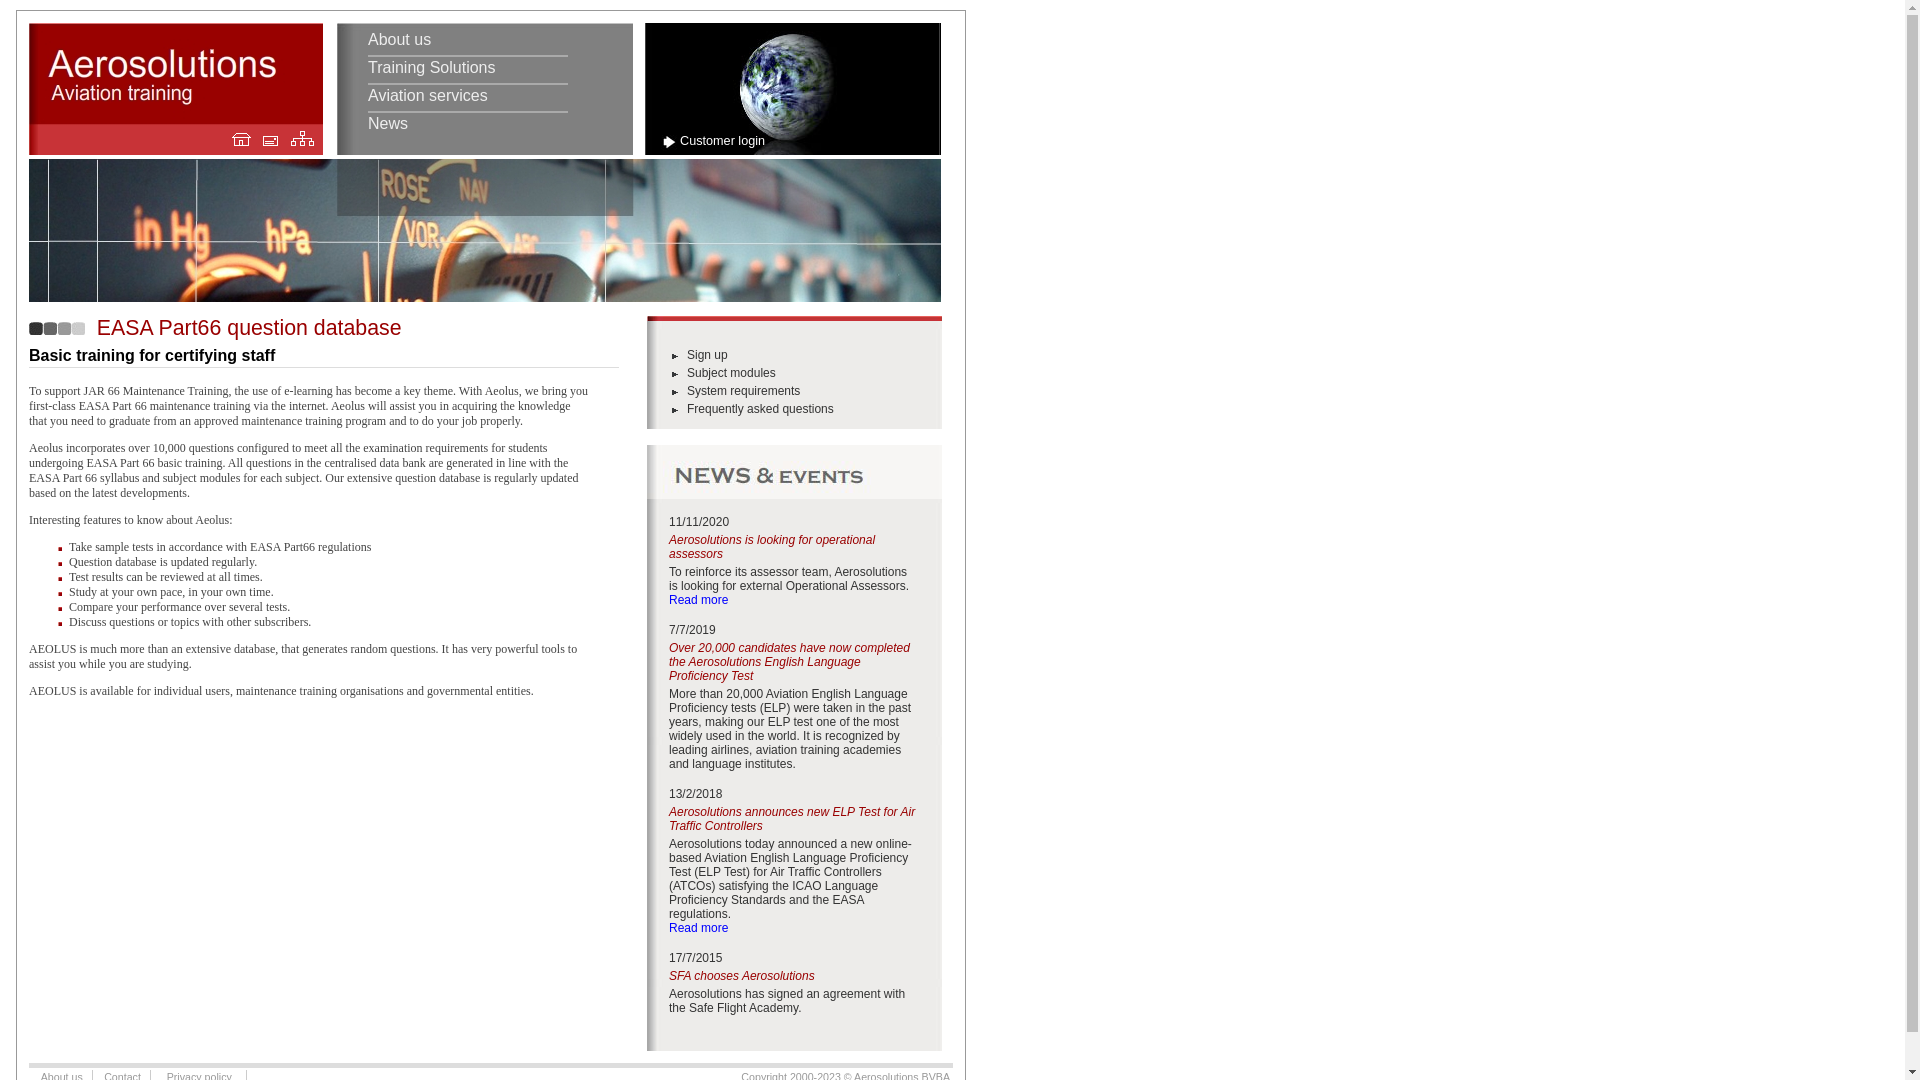 Image resolution: width=1920 pixels, height=1080 pixels. Describe the element at coordinates (760, 409) in the screenshot. I see `Frequently asked questions` at that location.